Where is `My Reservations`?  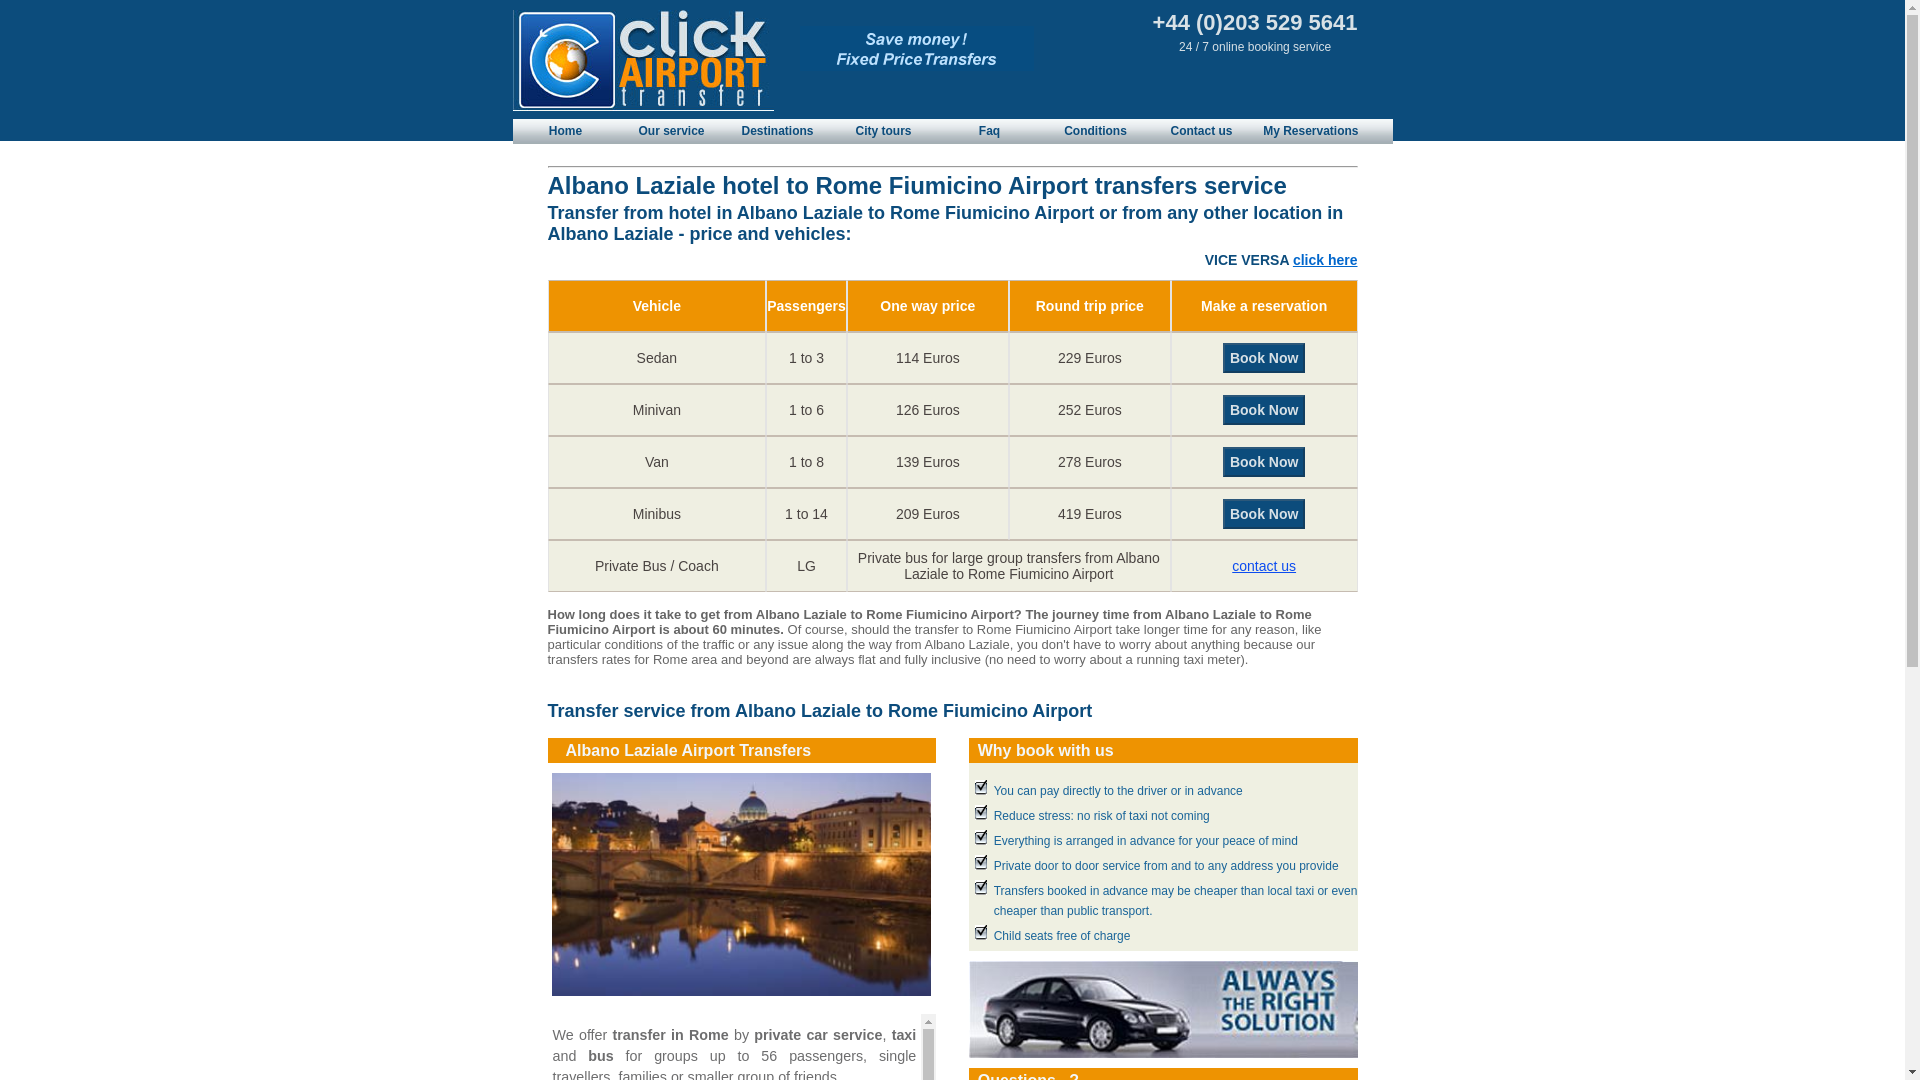
My Reservations is located at coordinates (1310, 131).